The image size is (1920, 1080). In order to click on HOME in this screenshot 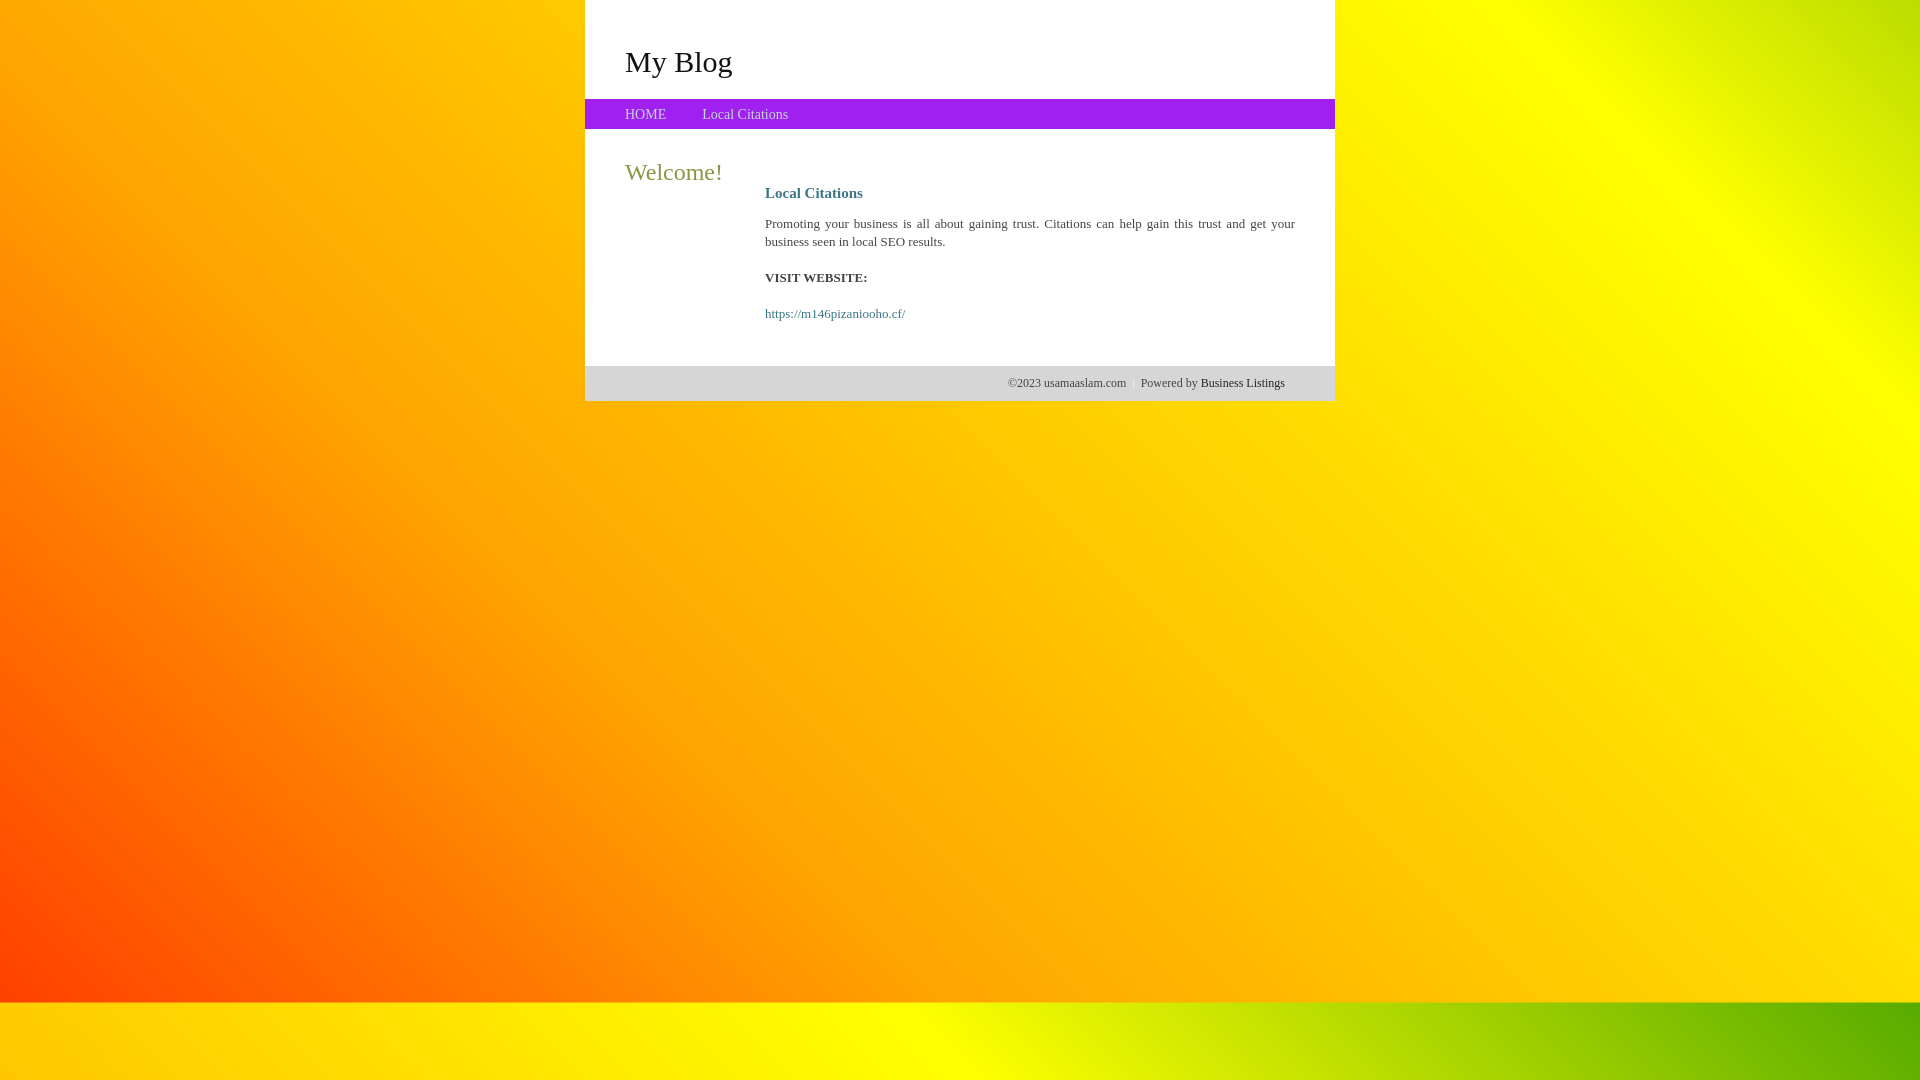, I will do `click(646, 114)`.